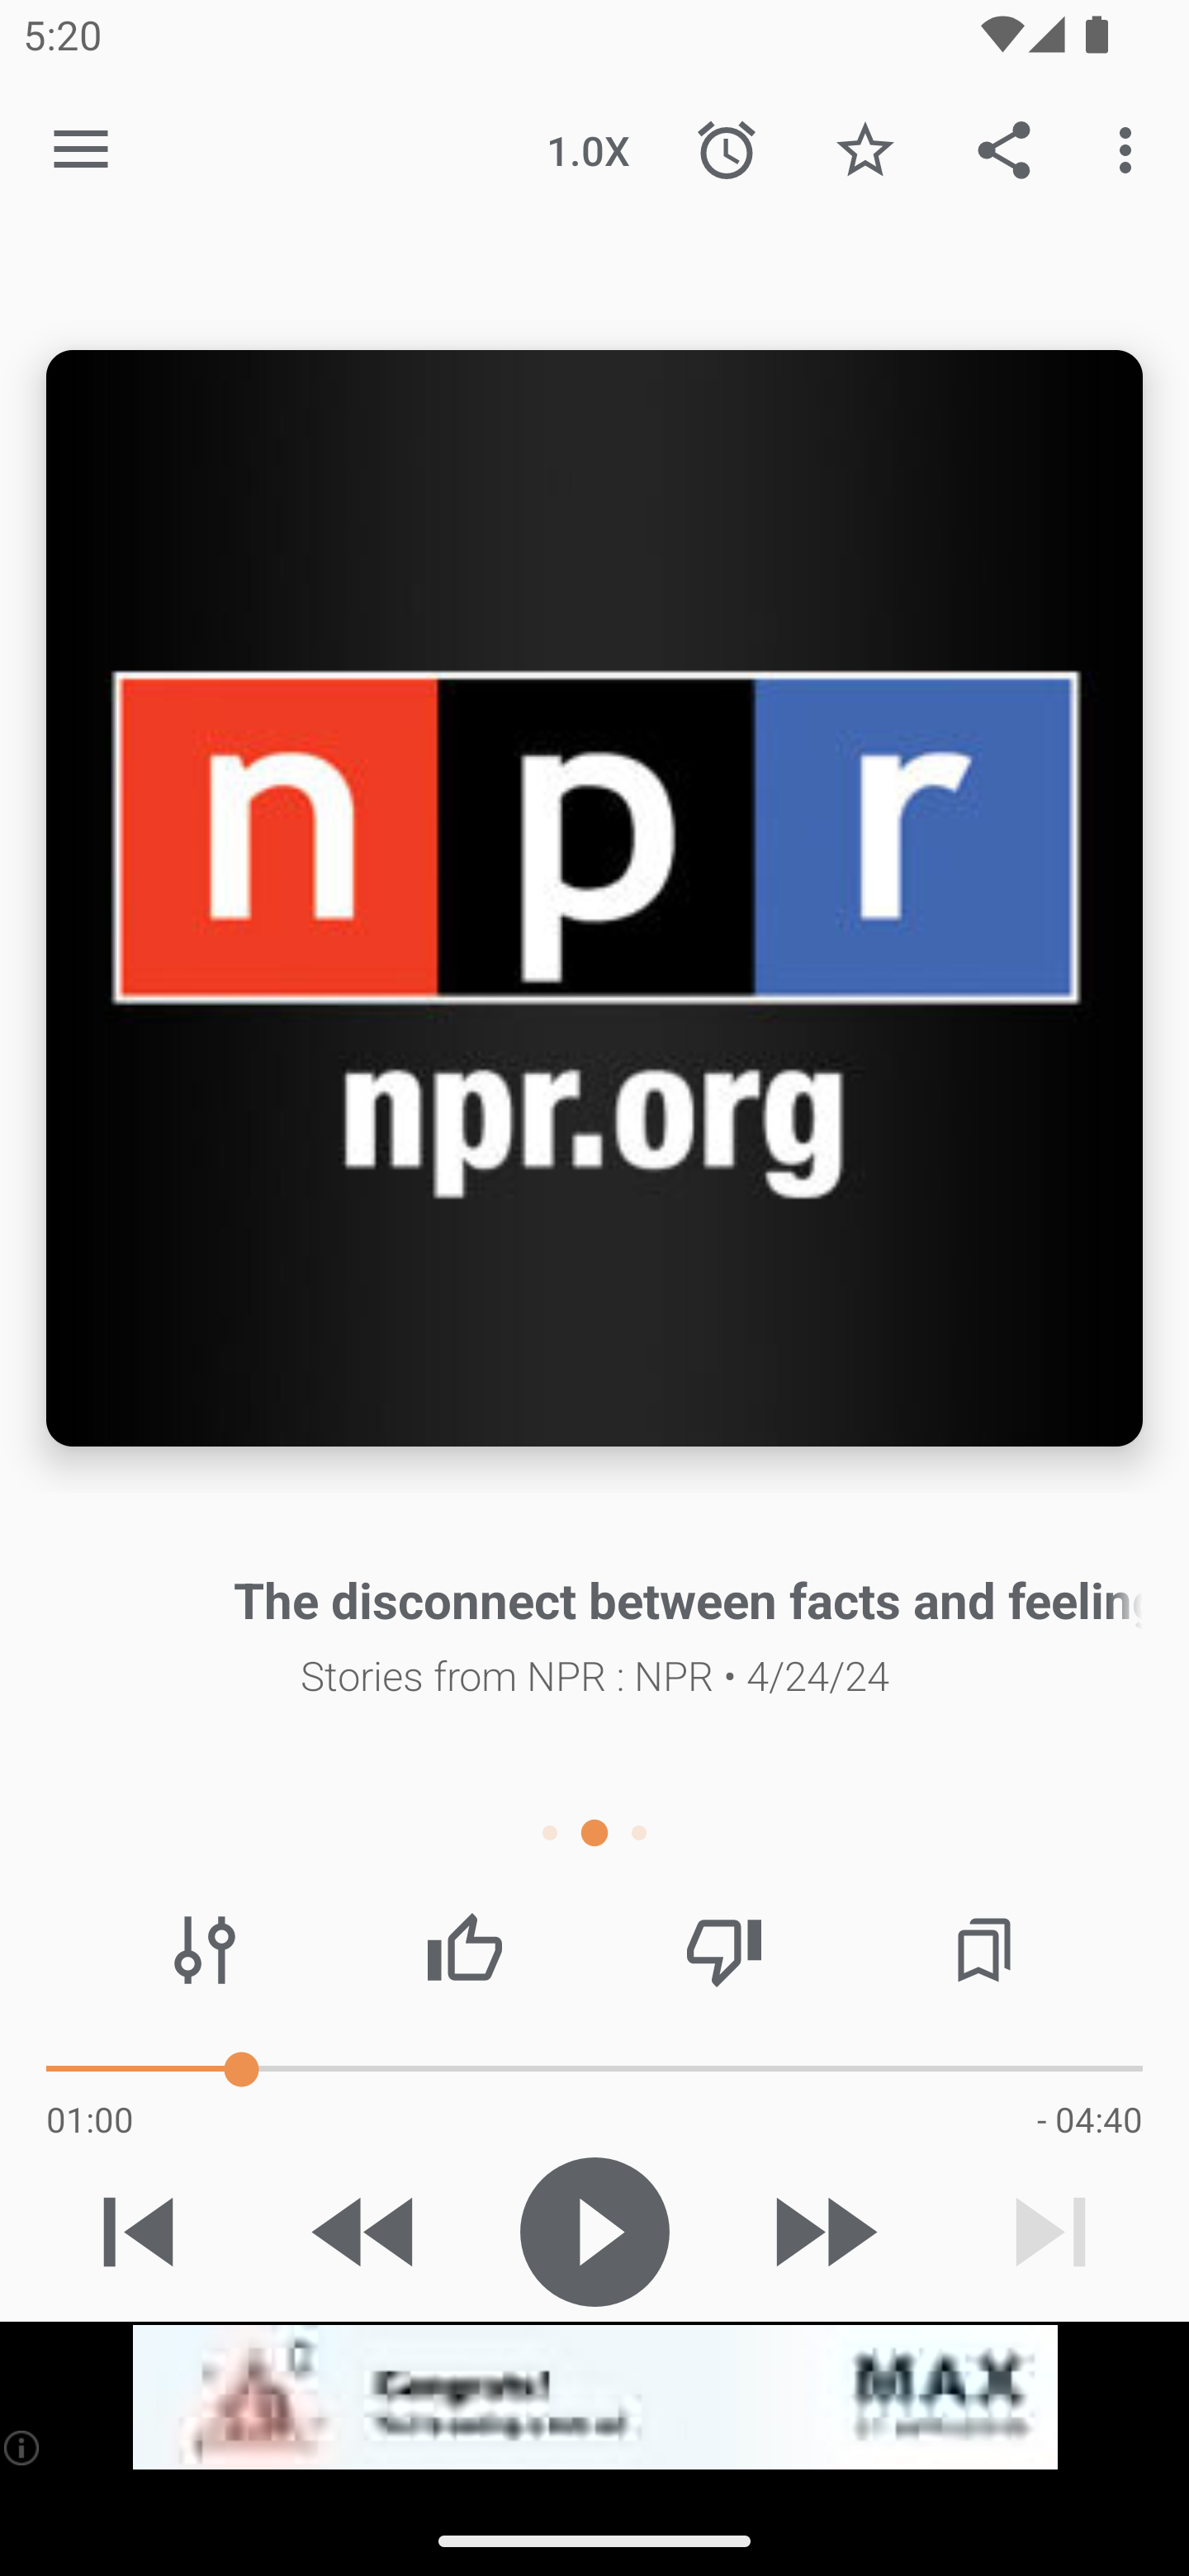 The height and width of the screenshot is (2576, 1189). I want to click on 1.0X, so click(588, 149).